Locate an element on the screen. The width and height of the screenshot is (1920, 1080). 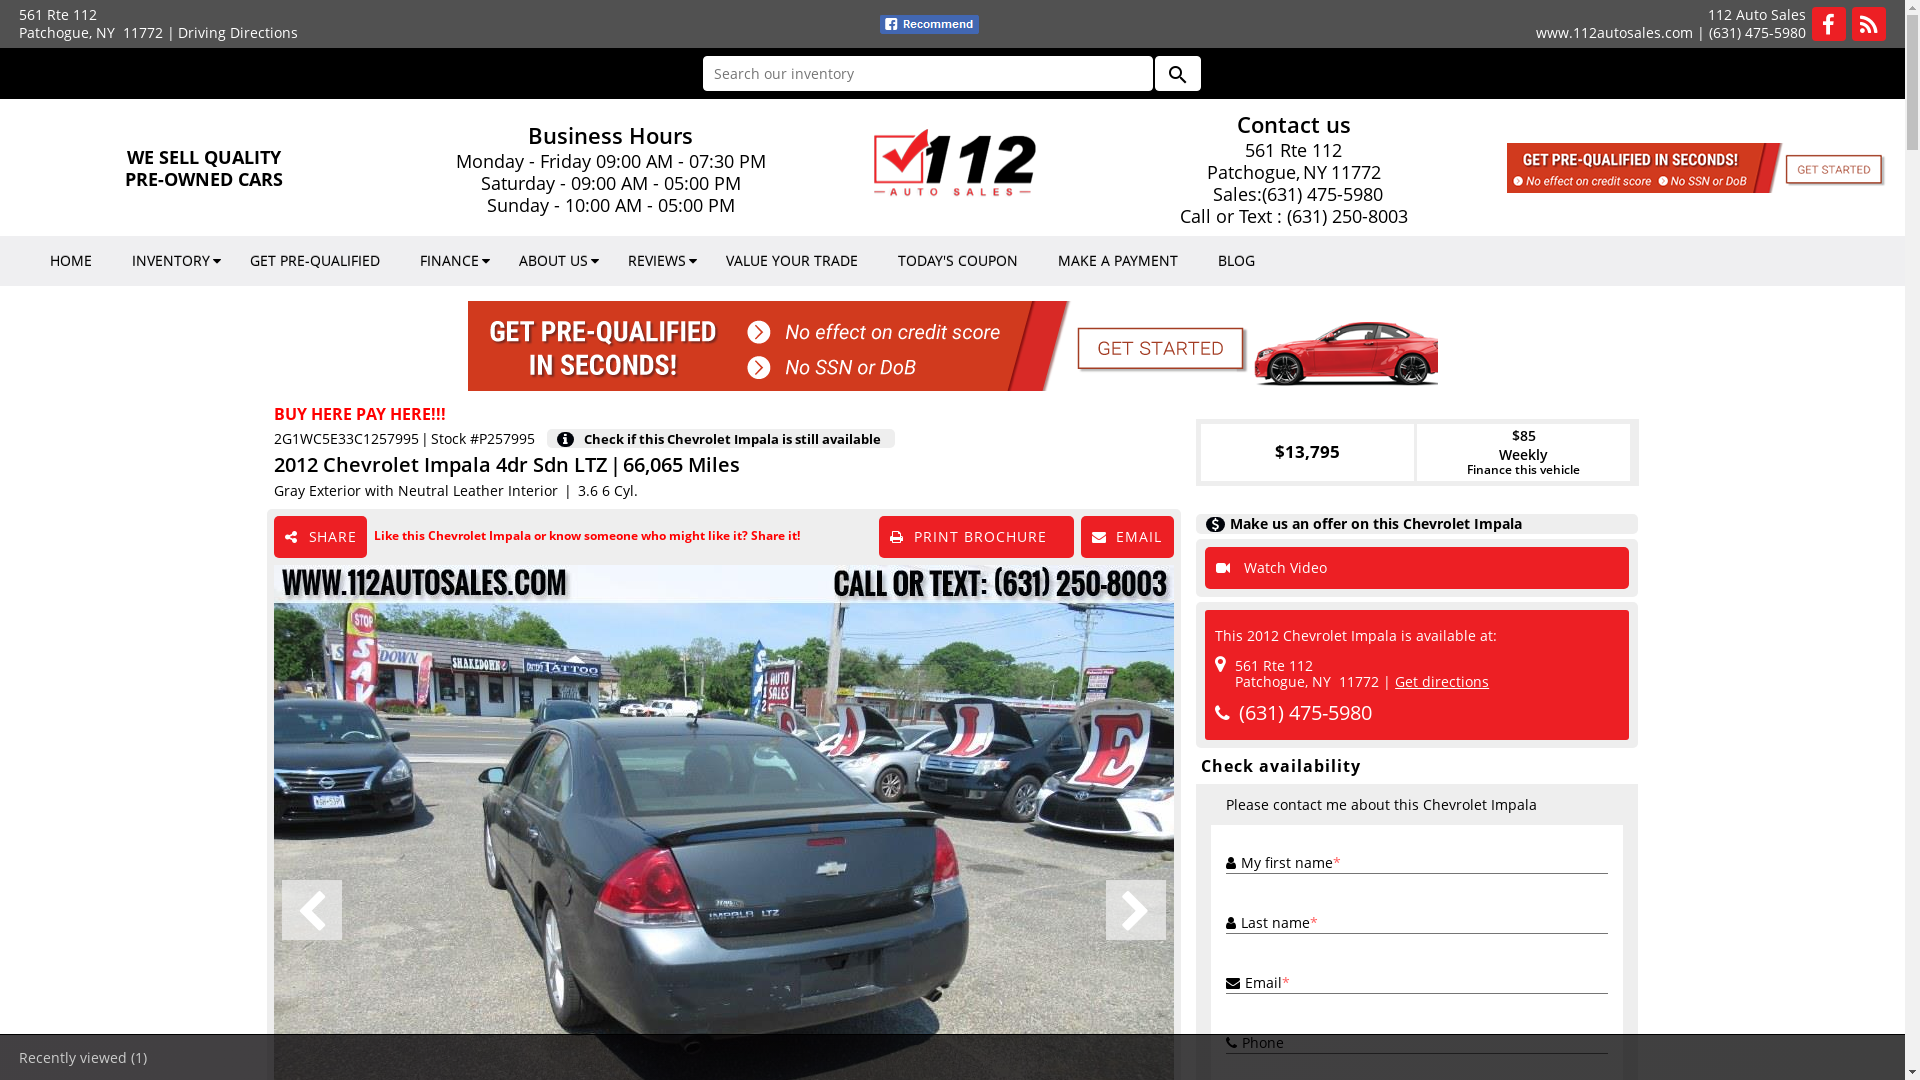
GET PRE-QUALIFIED is located at coordinates (315, 261).